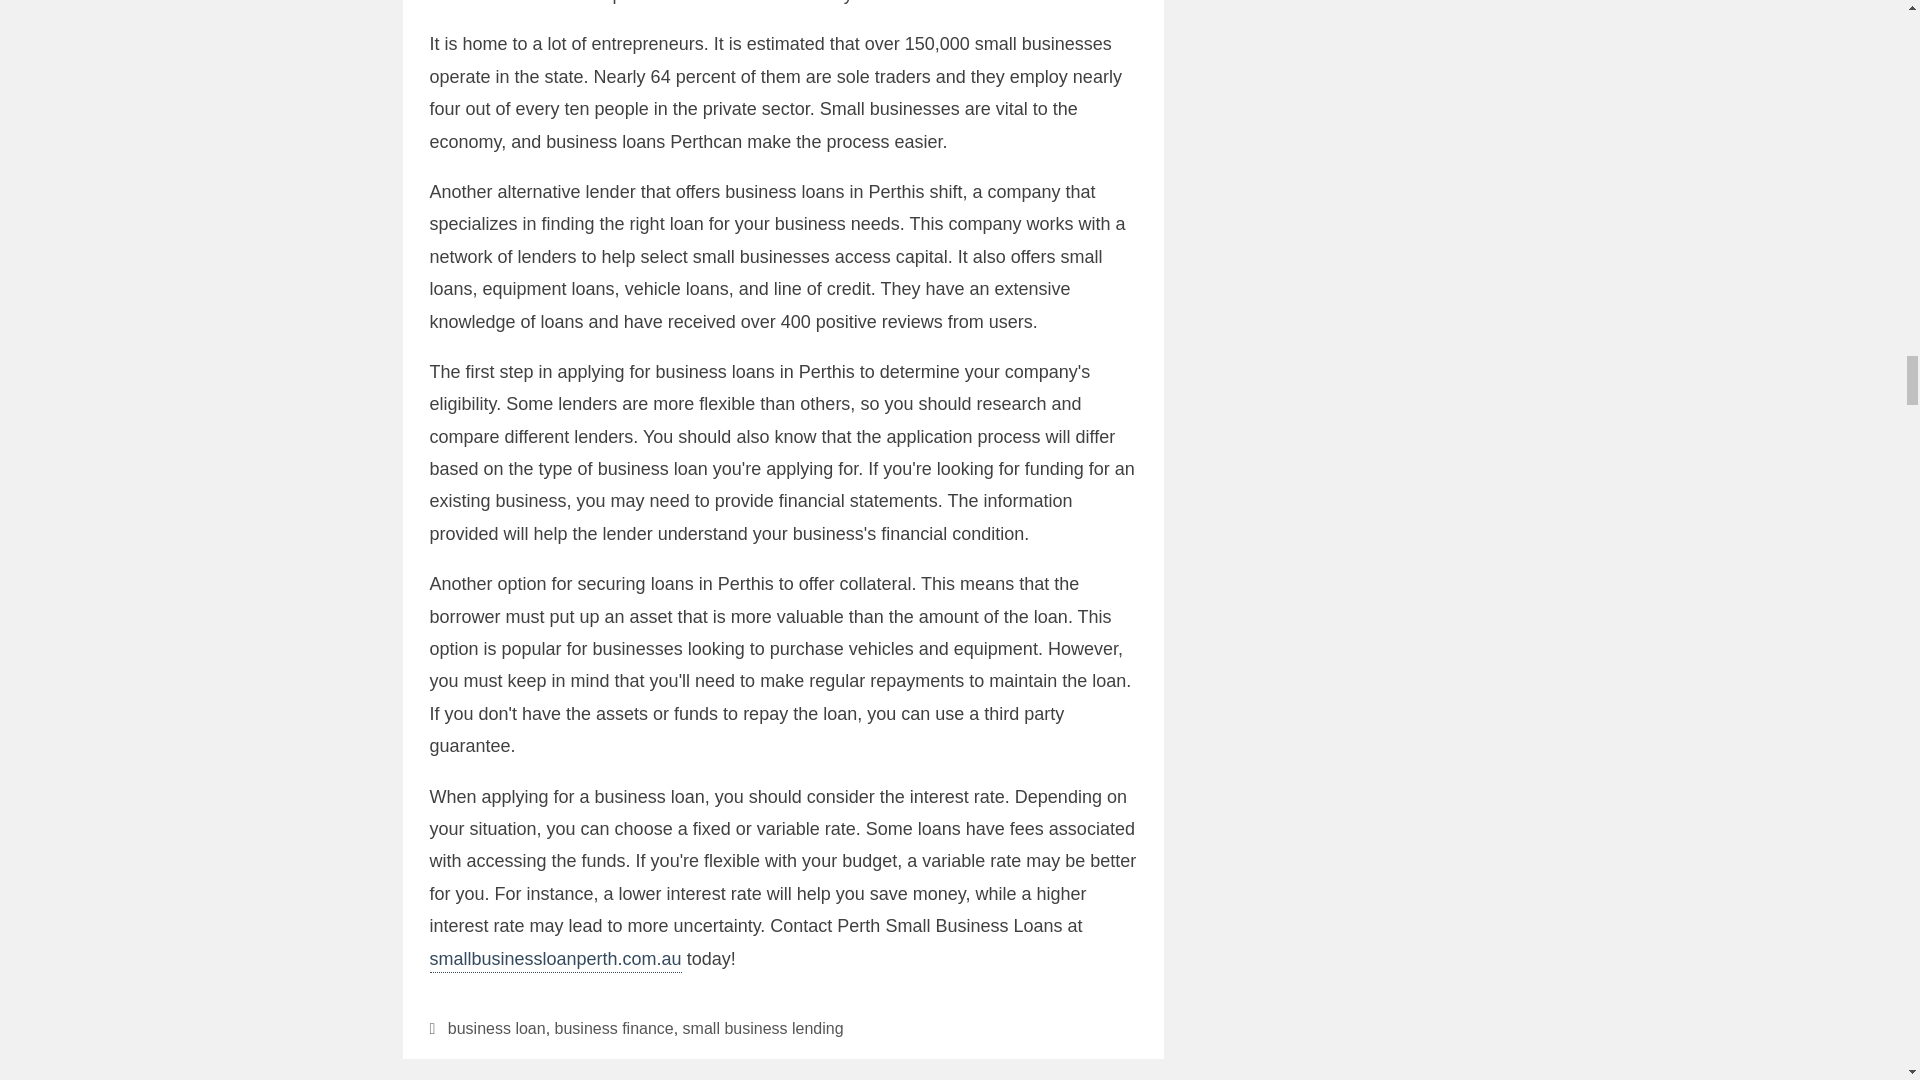 This screenshot has height=1080, width=1920. I want to click on smallbusinessloanperth.com.au, so click(556, 961).